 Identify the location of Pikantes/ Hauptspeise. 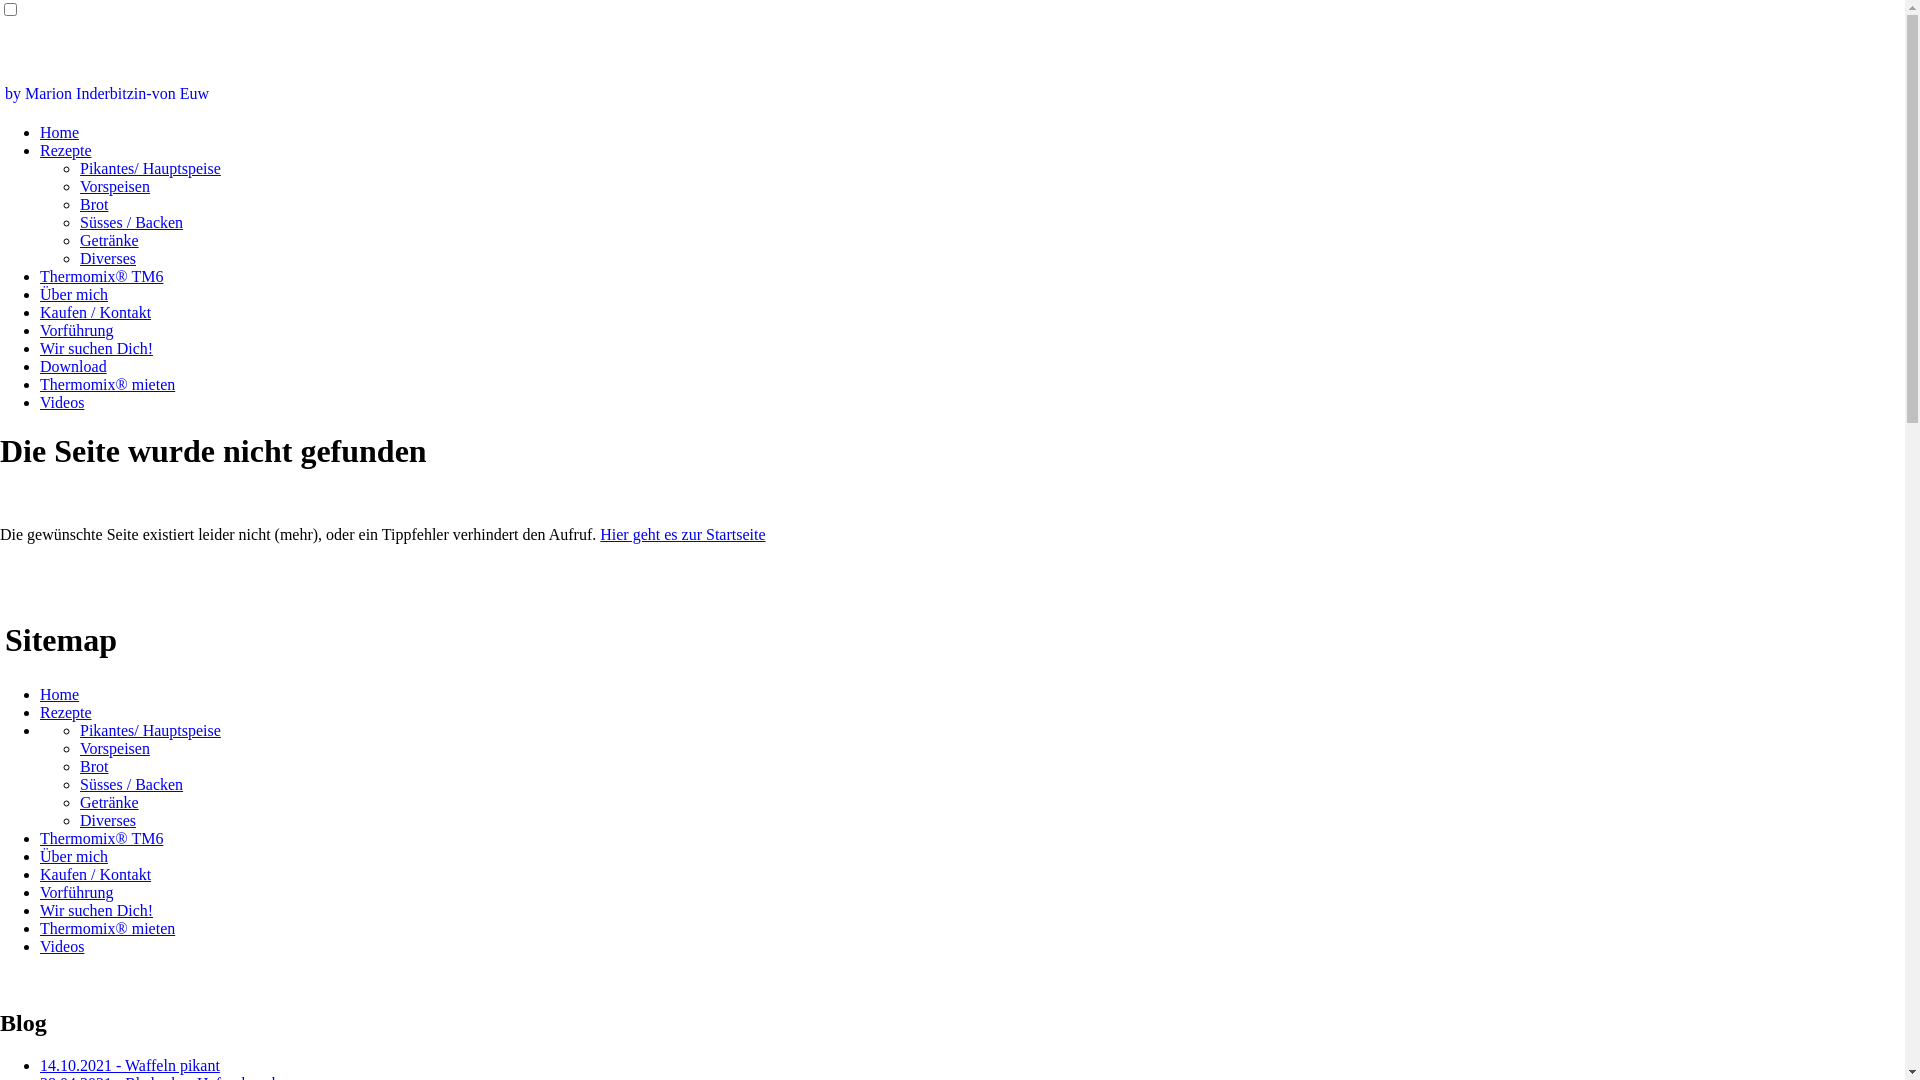
(150, 730).